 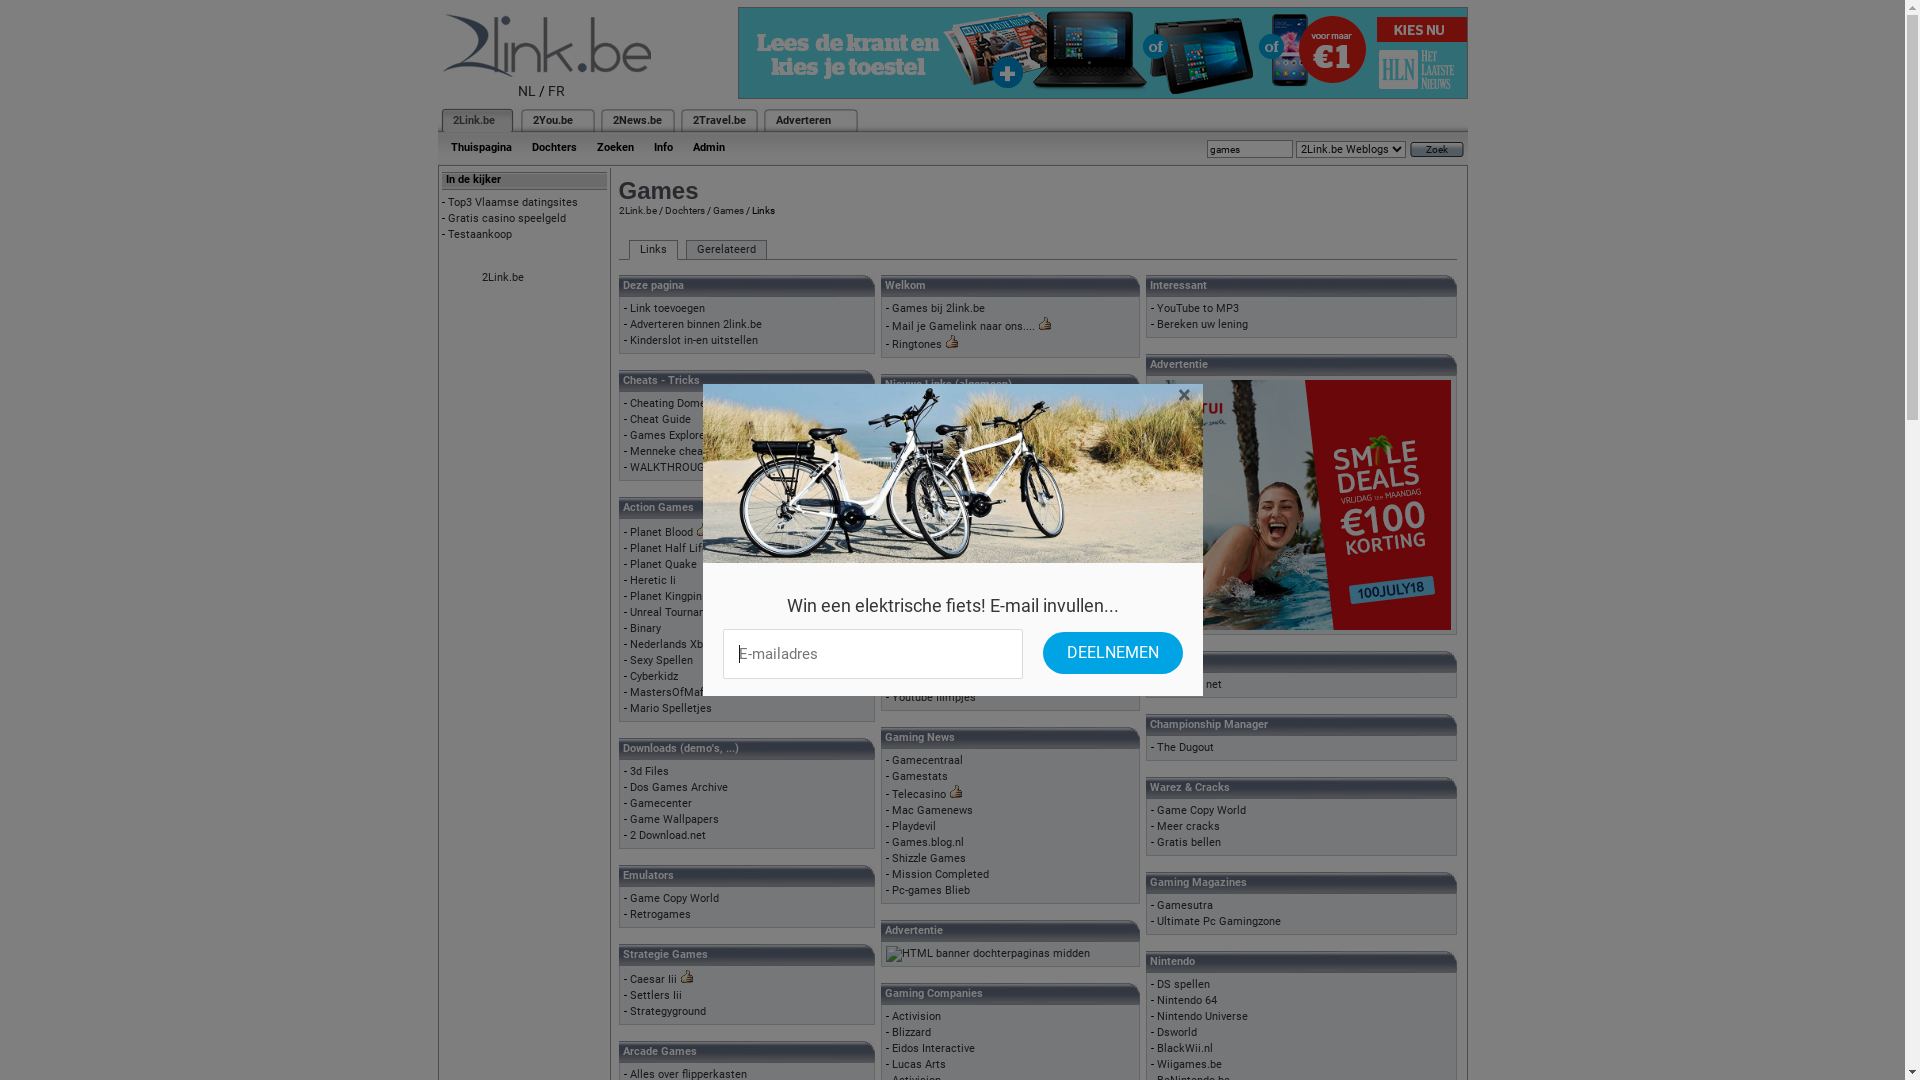 What do you see at coordinates (503, 278) in the screenshot?
I see `2Link.be` at bounding box center [503, 278].